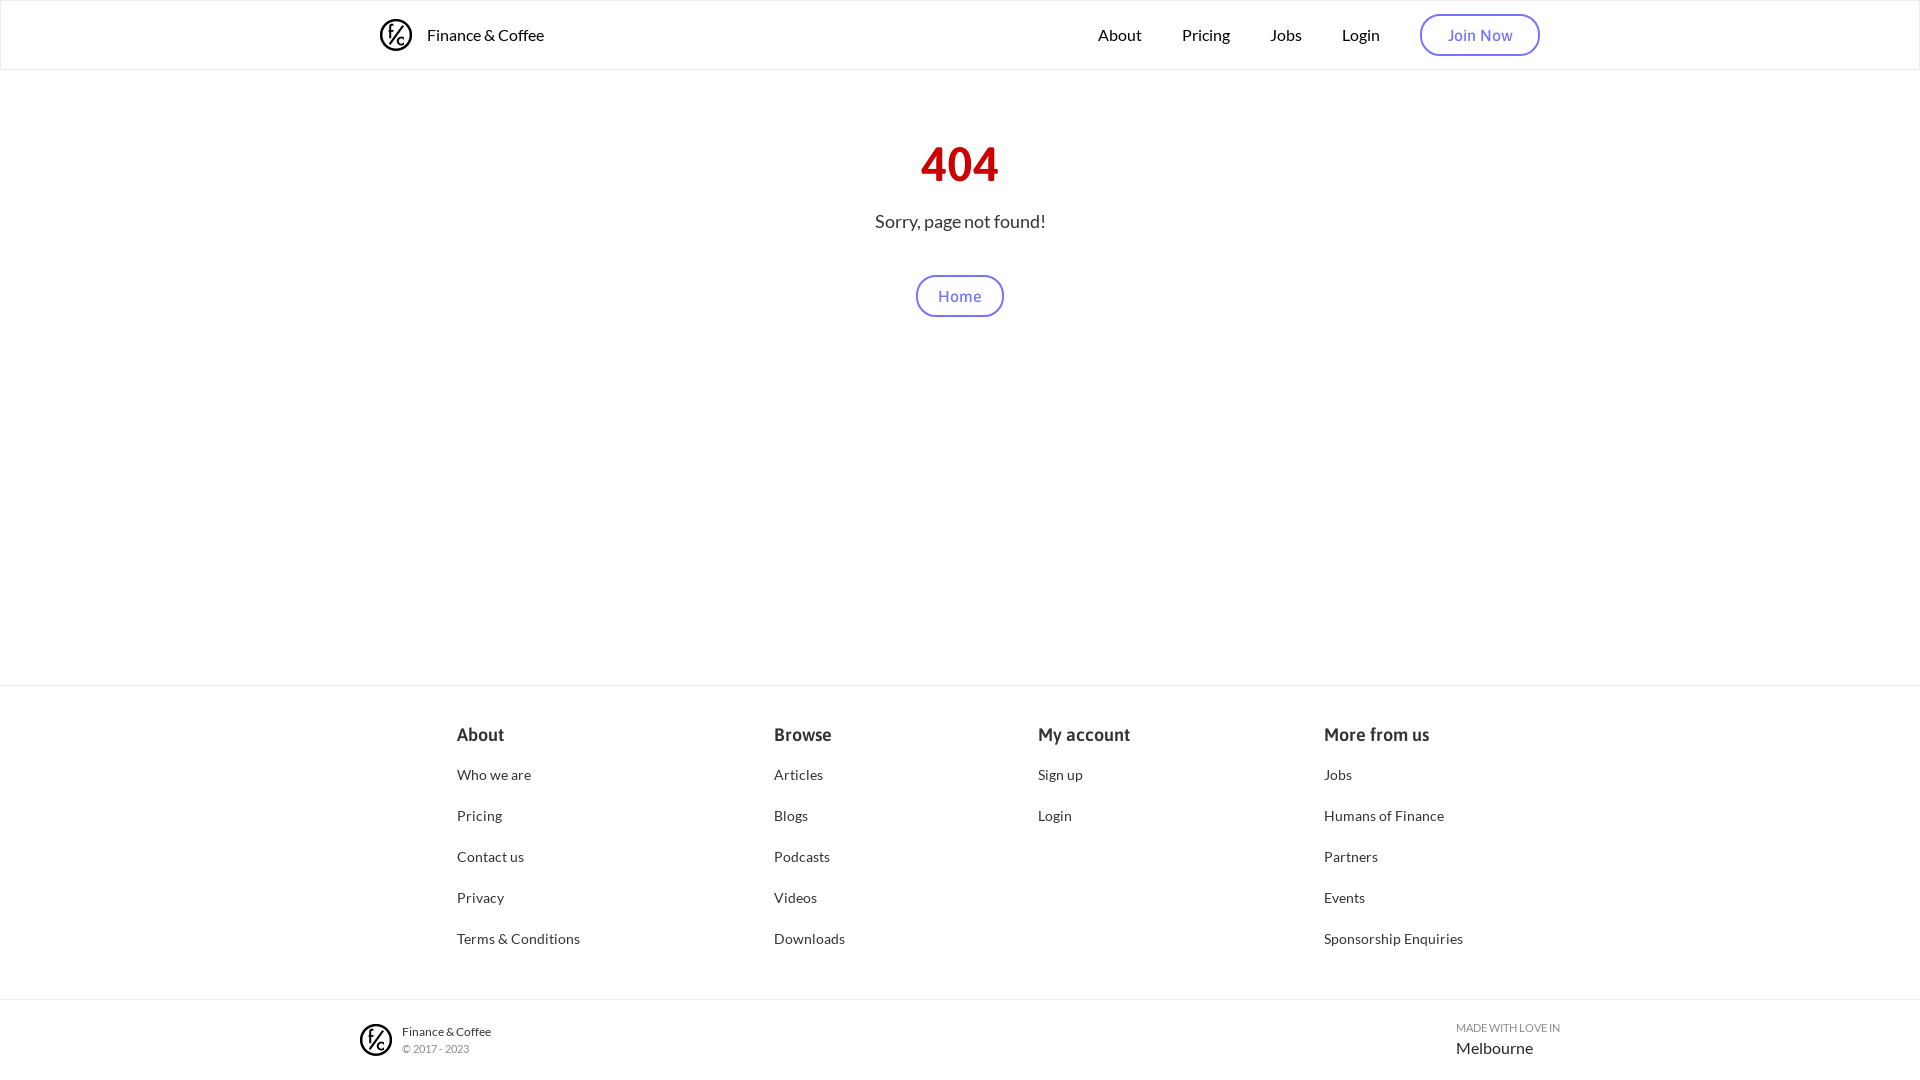 The image size is (1920, 1080). What do you see at coordinates (518, 938) in the screenshot?
I see `Terms & Conditions` at bounding box center [518, 938].